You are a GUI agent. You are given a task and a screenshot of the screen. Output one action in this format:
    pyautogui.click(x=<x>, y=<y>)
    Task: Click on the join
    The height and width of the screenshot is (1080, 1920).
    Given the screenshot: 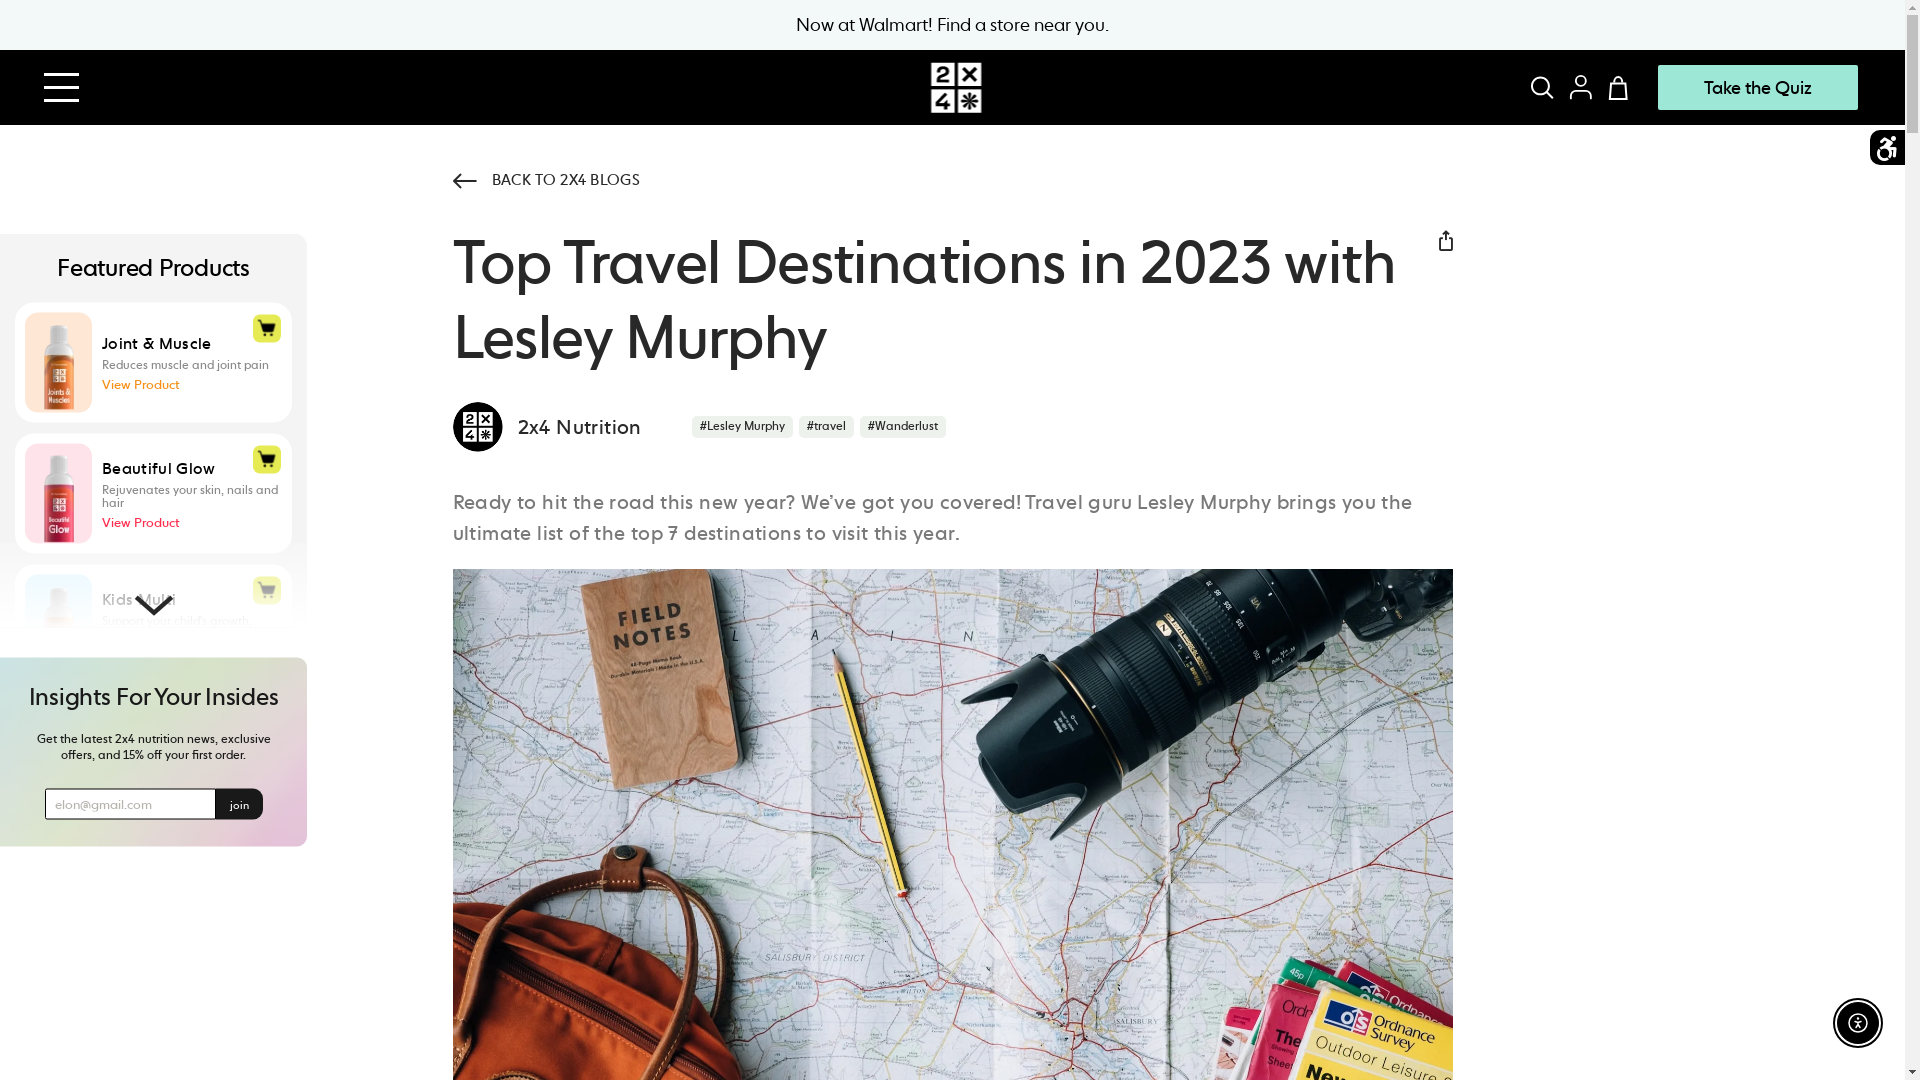 What is the action you would take?
    pyautogui.click(x=240, y=804)
    